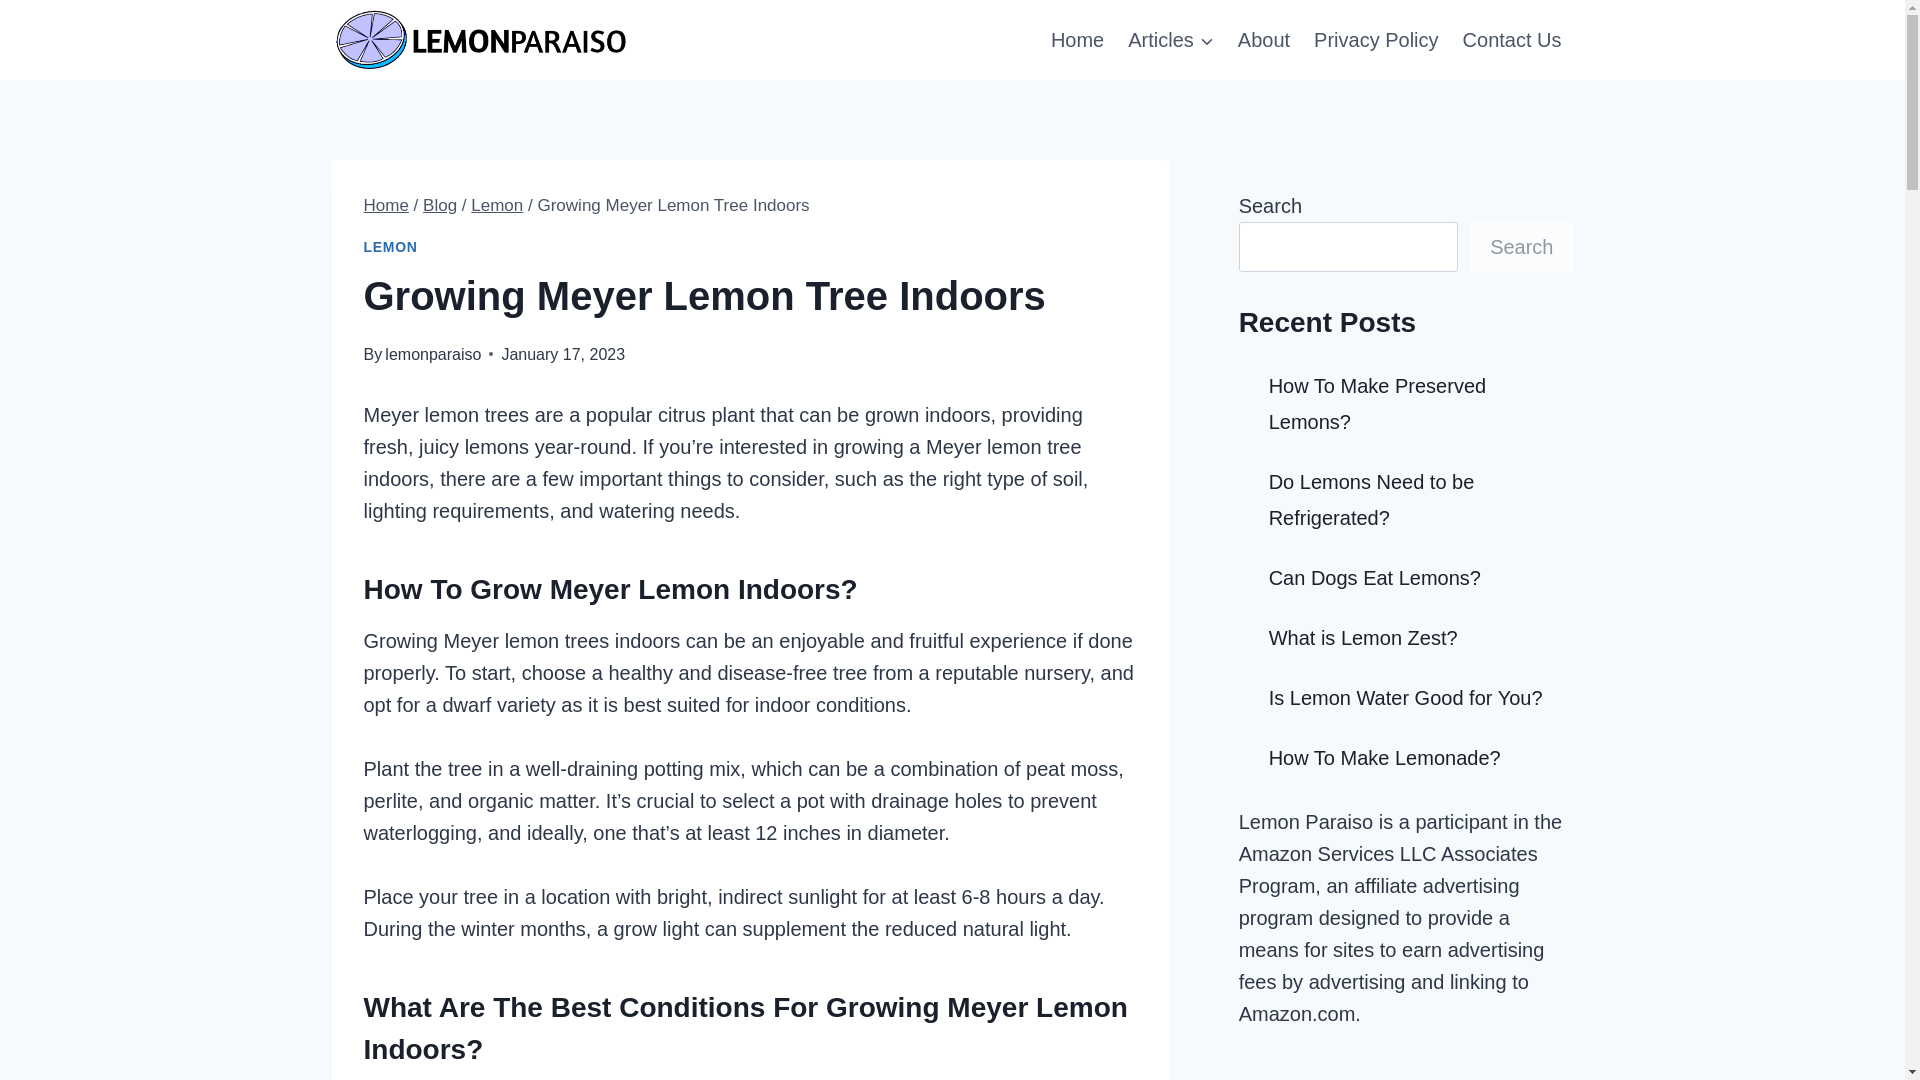  What do you see at coordinates (1076, 40) in the screenshot?
I see `Home` at bounding box center [1076, 40].